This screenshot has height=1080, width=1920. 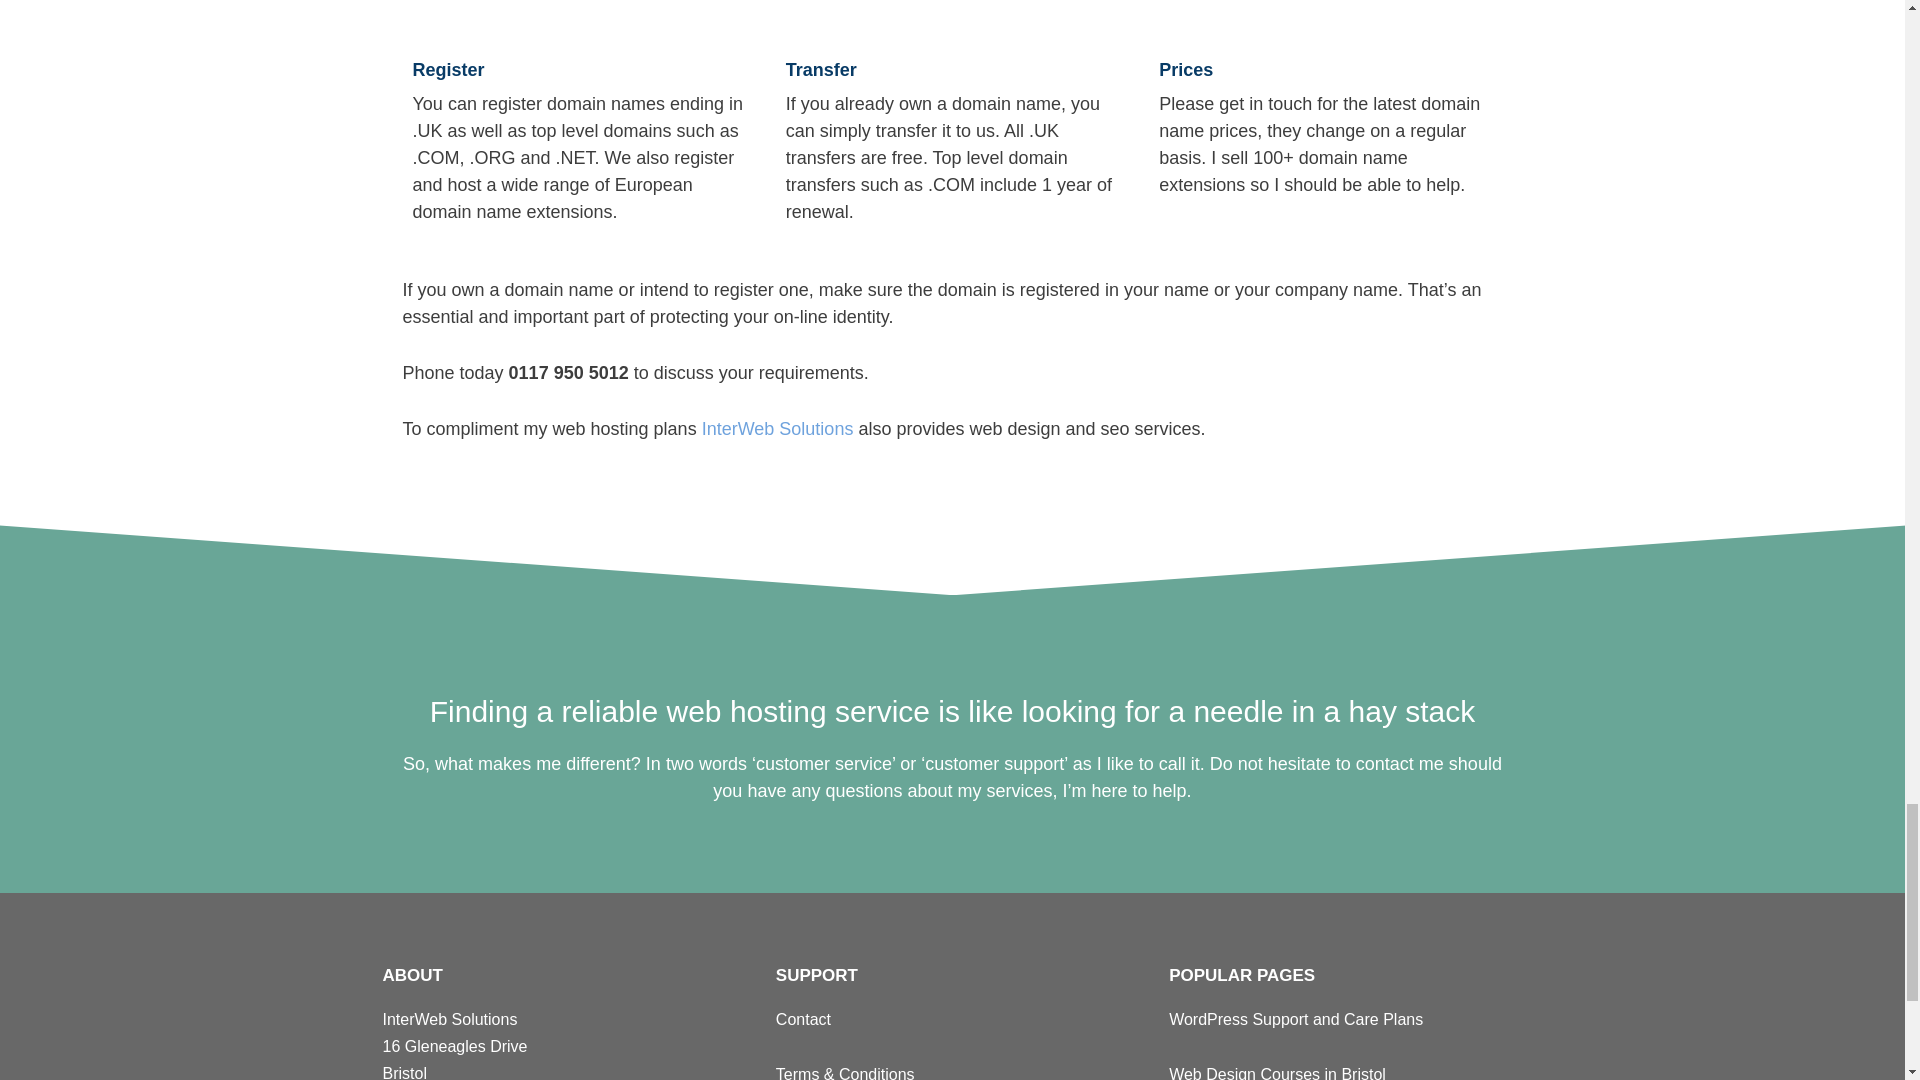 What do you see at coordinates (803, 1019) in the screenshot?
I see `Contact` at bounding box center [803, 1019].